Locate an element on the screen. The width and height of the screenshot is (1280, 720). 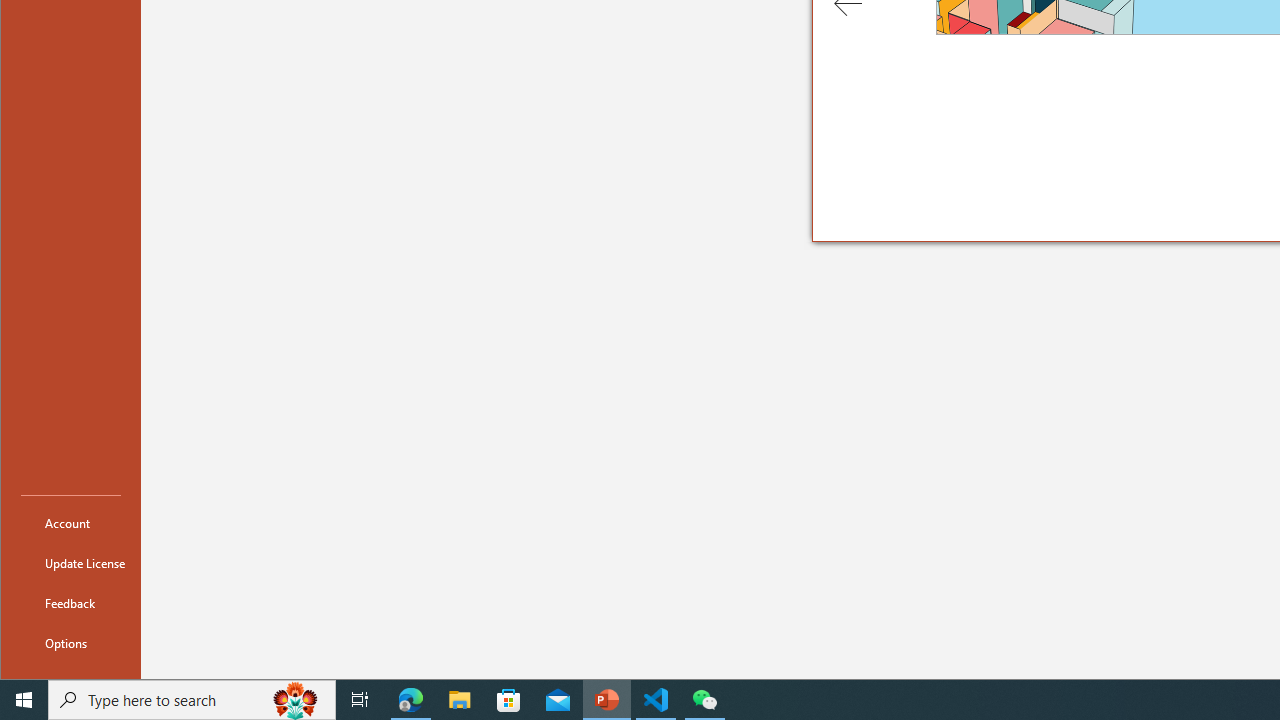
Update License is located at coordinates (70, 562).